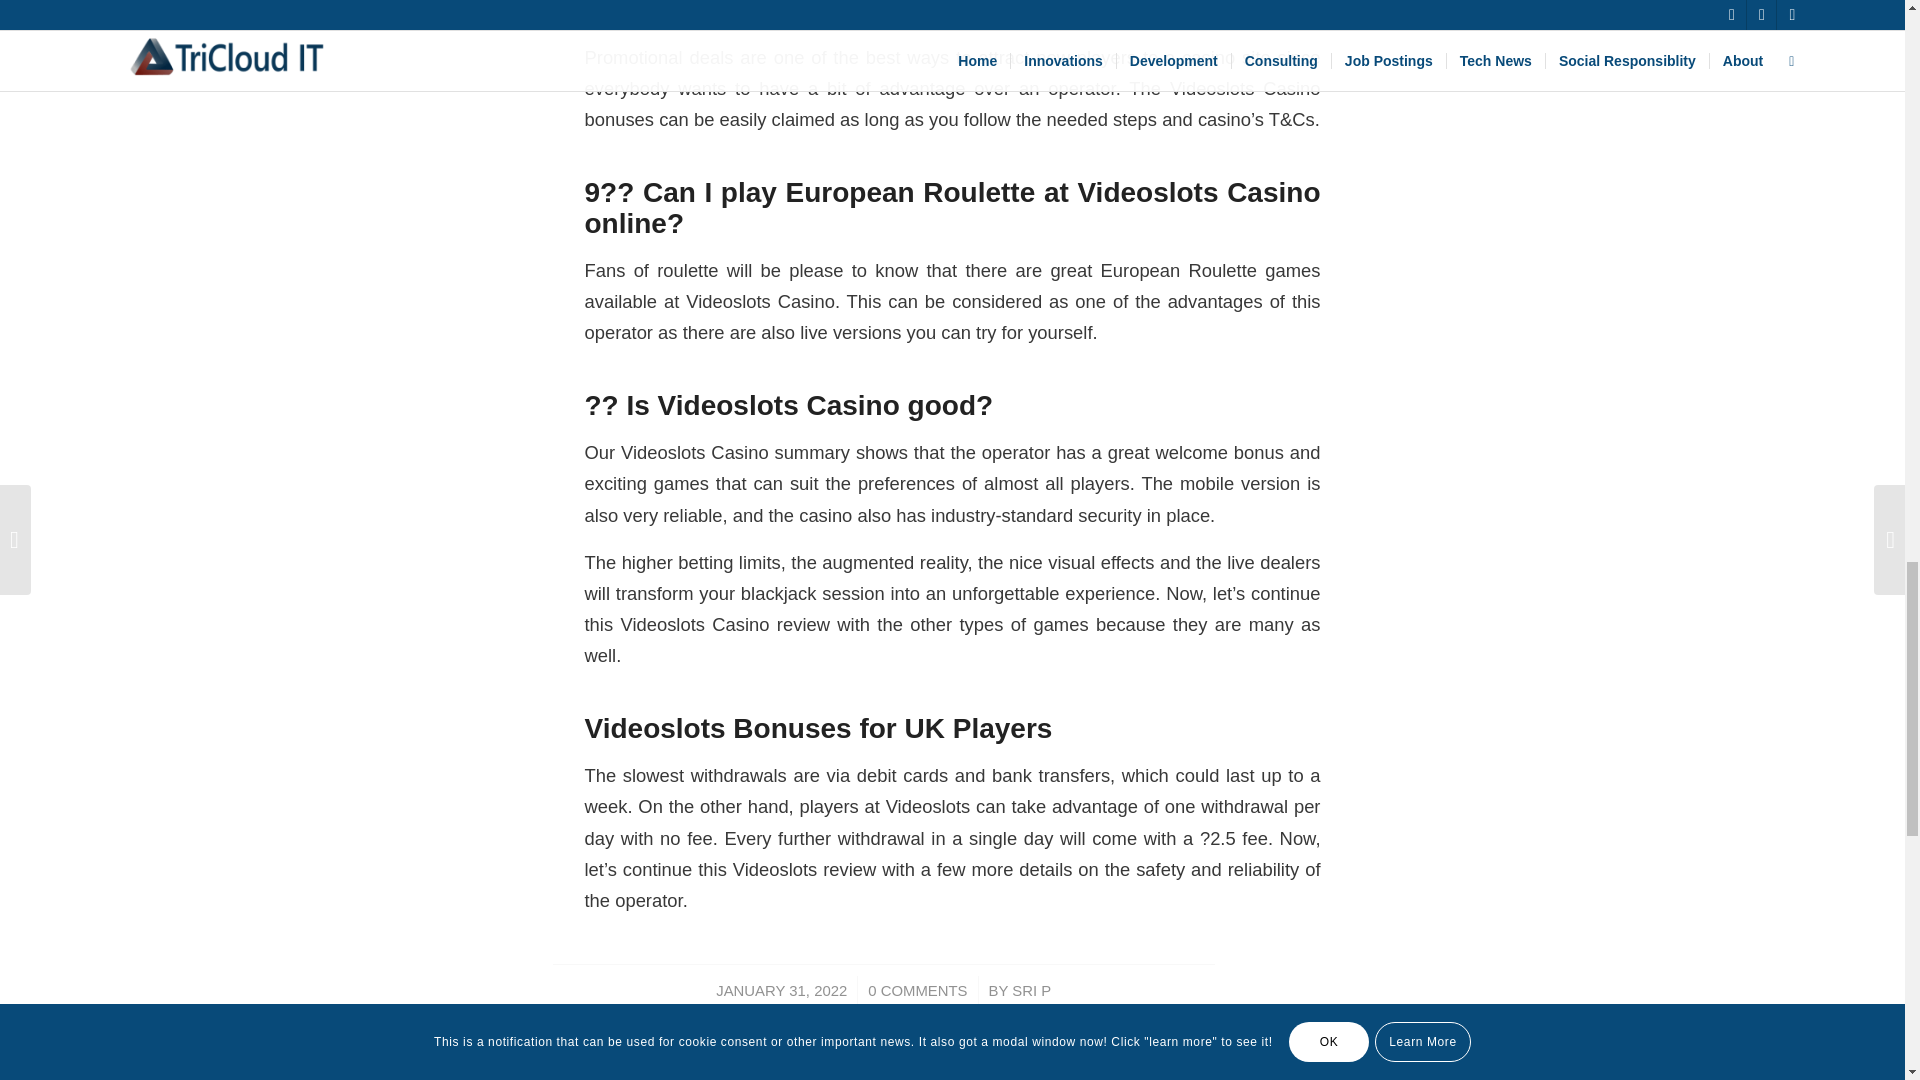  What do you see at coordinates (1030, 990) in the screenshot?
I see `SRI P` at bounding box center [1030, 990].